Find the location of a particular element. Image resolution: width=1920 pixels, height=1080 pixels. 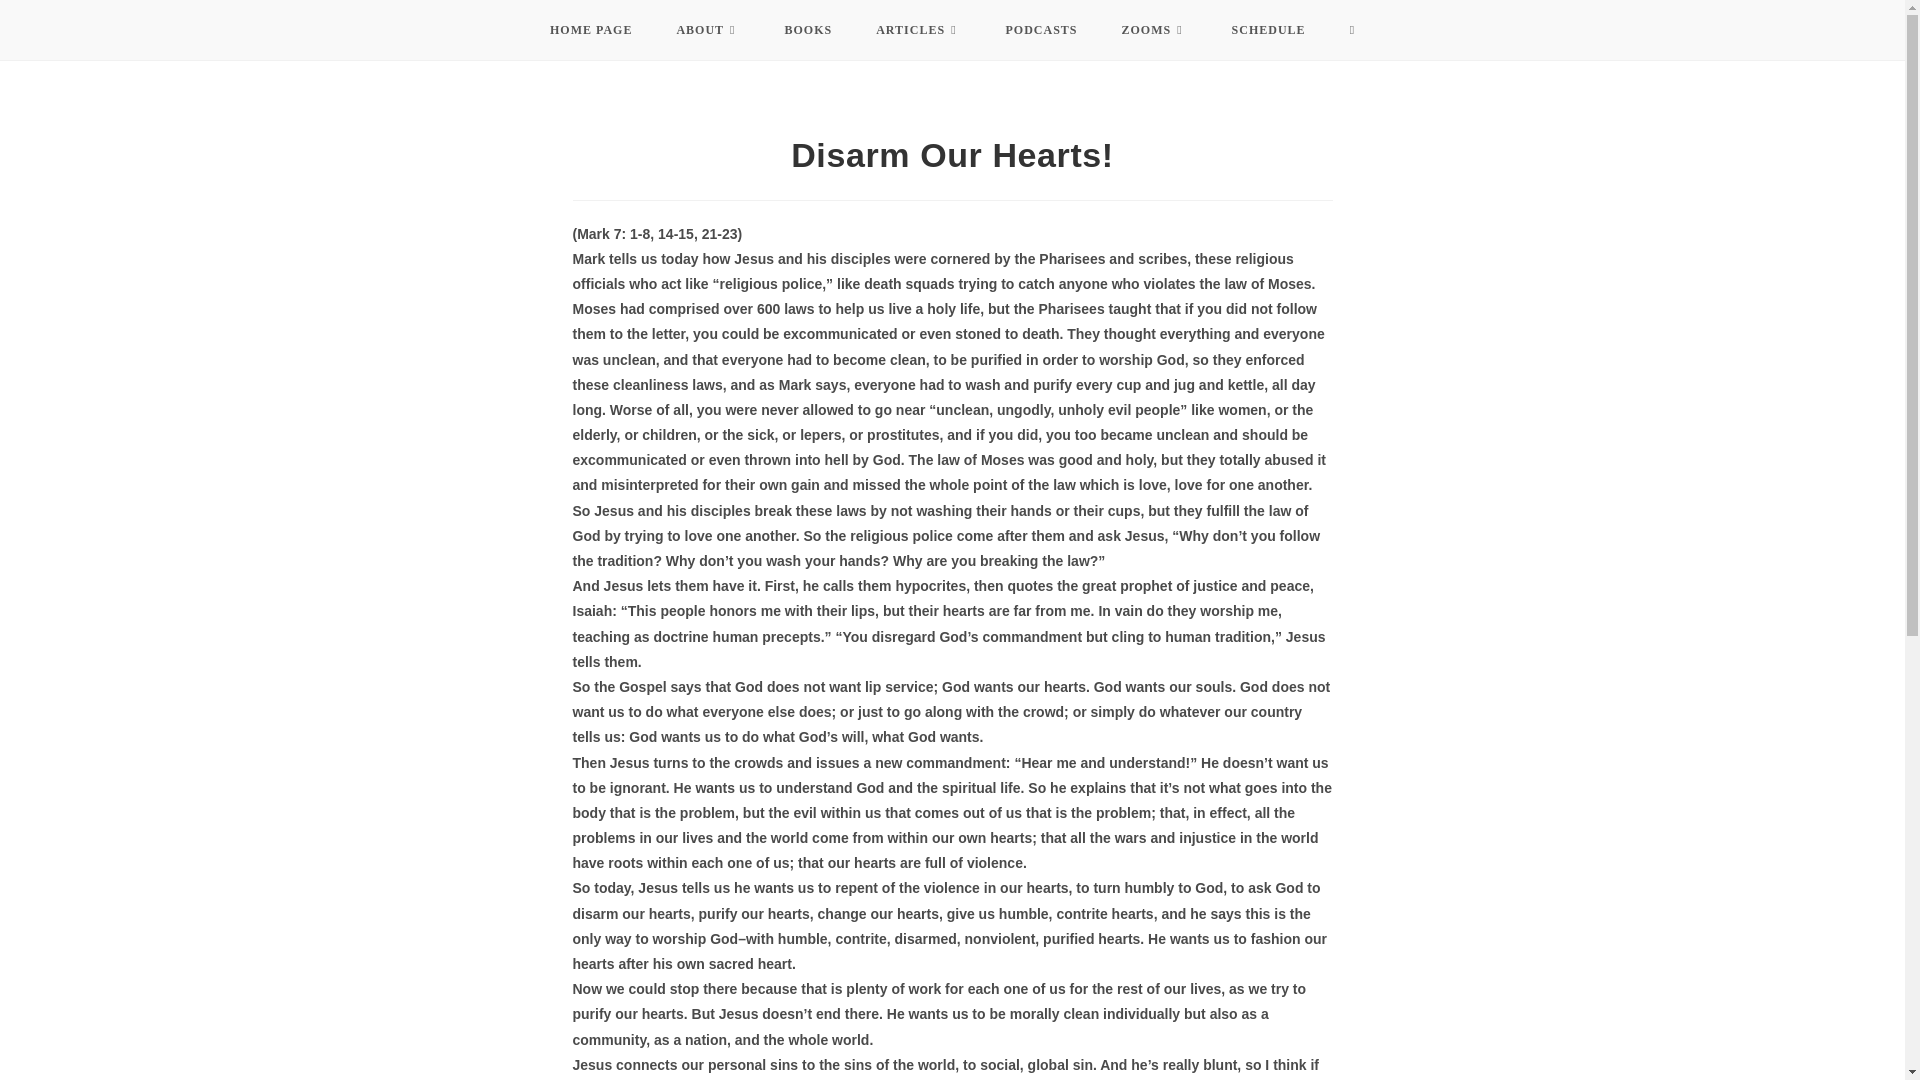

HOME PAGE is located at coordinates (591, 30).